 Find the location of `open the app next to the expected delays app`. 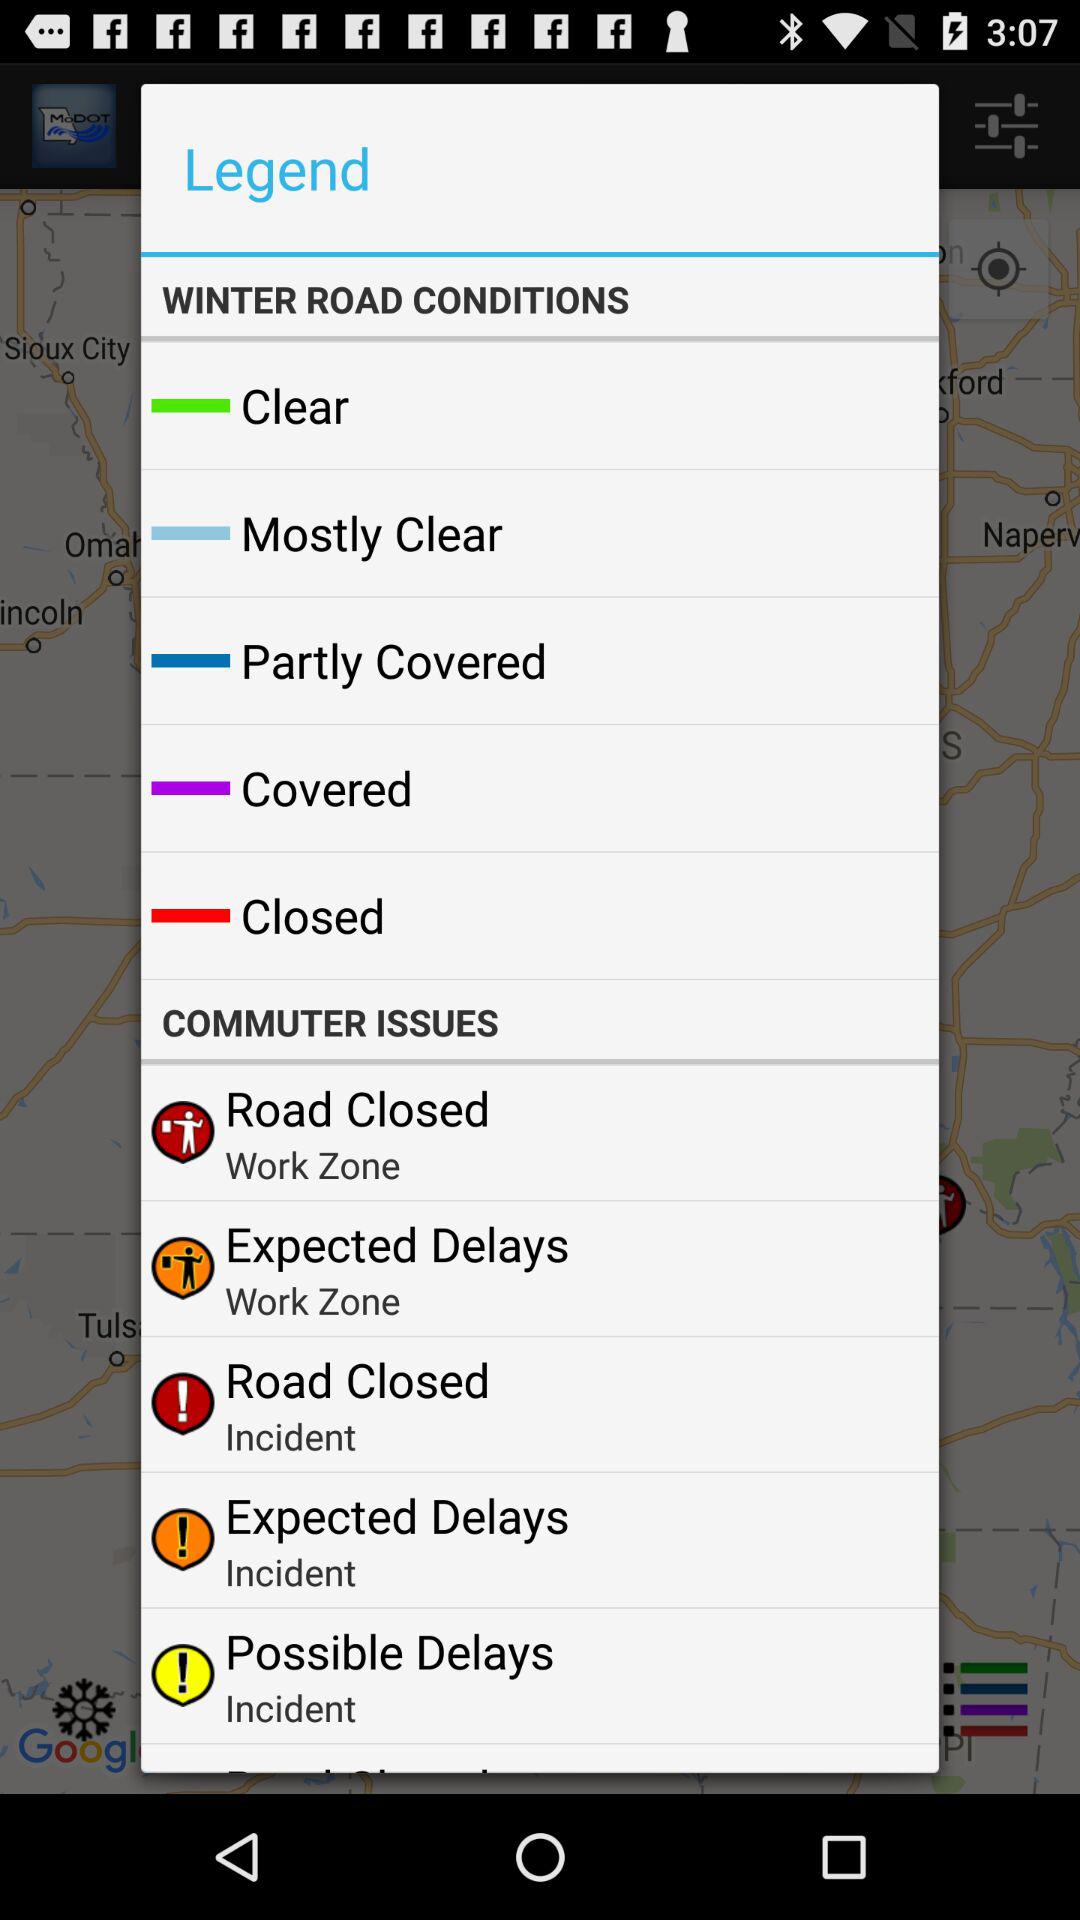

open the app next to the expected delays app is located at coordinates (876, 1268).